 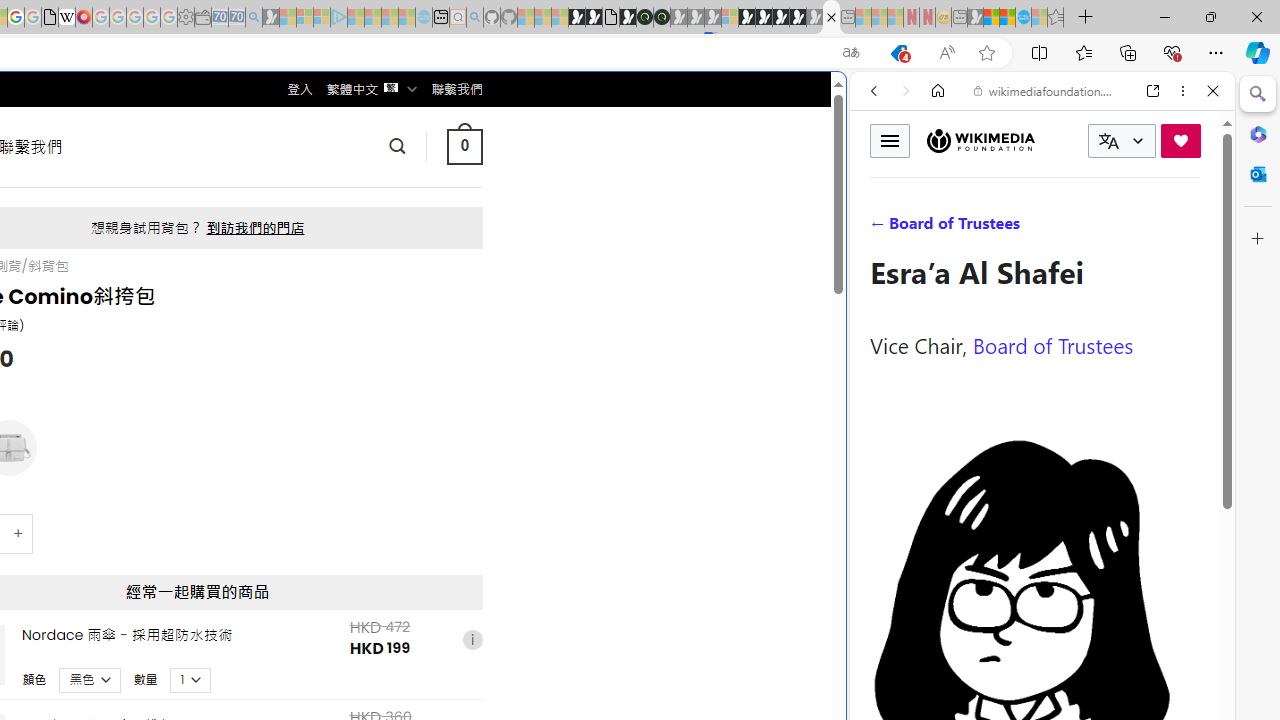 What do you see at coordinates (191, 679) in the screenshot?
I see `Class: upsell-v2-product-upsell-variable-product-qty-select` at bounding box center [191, 679].